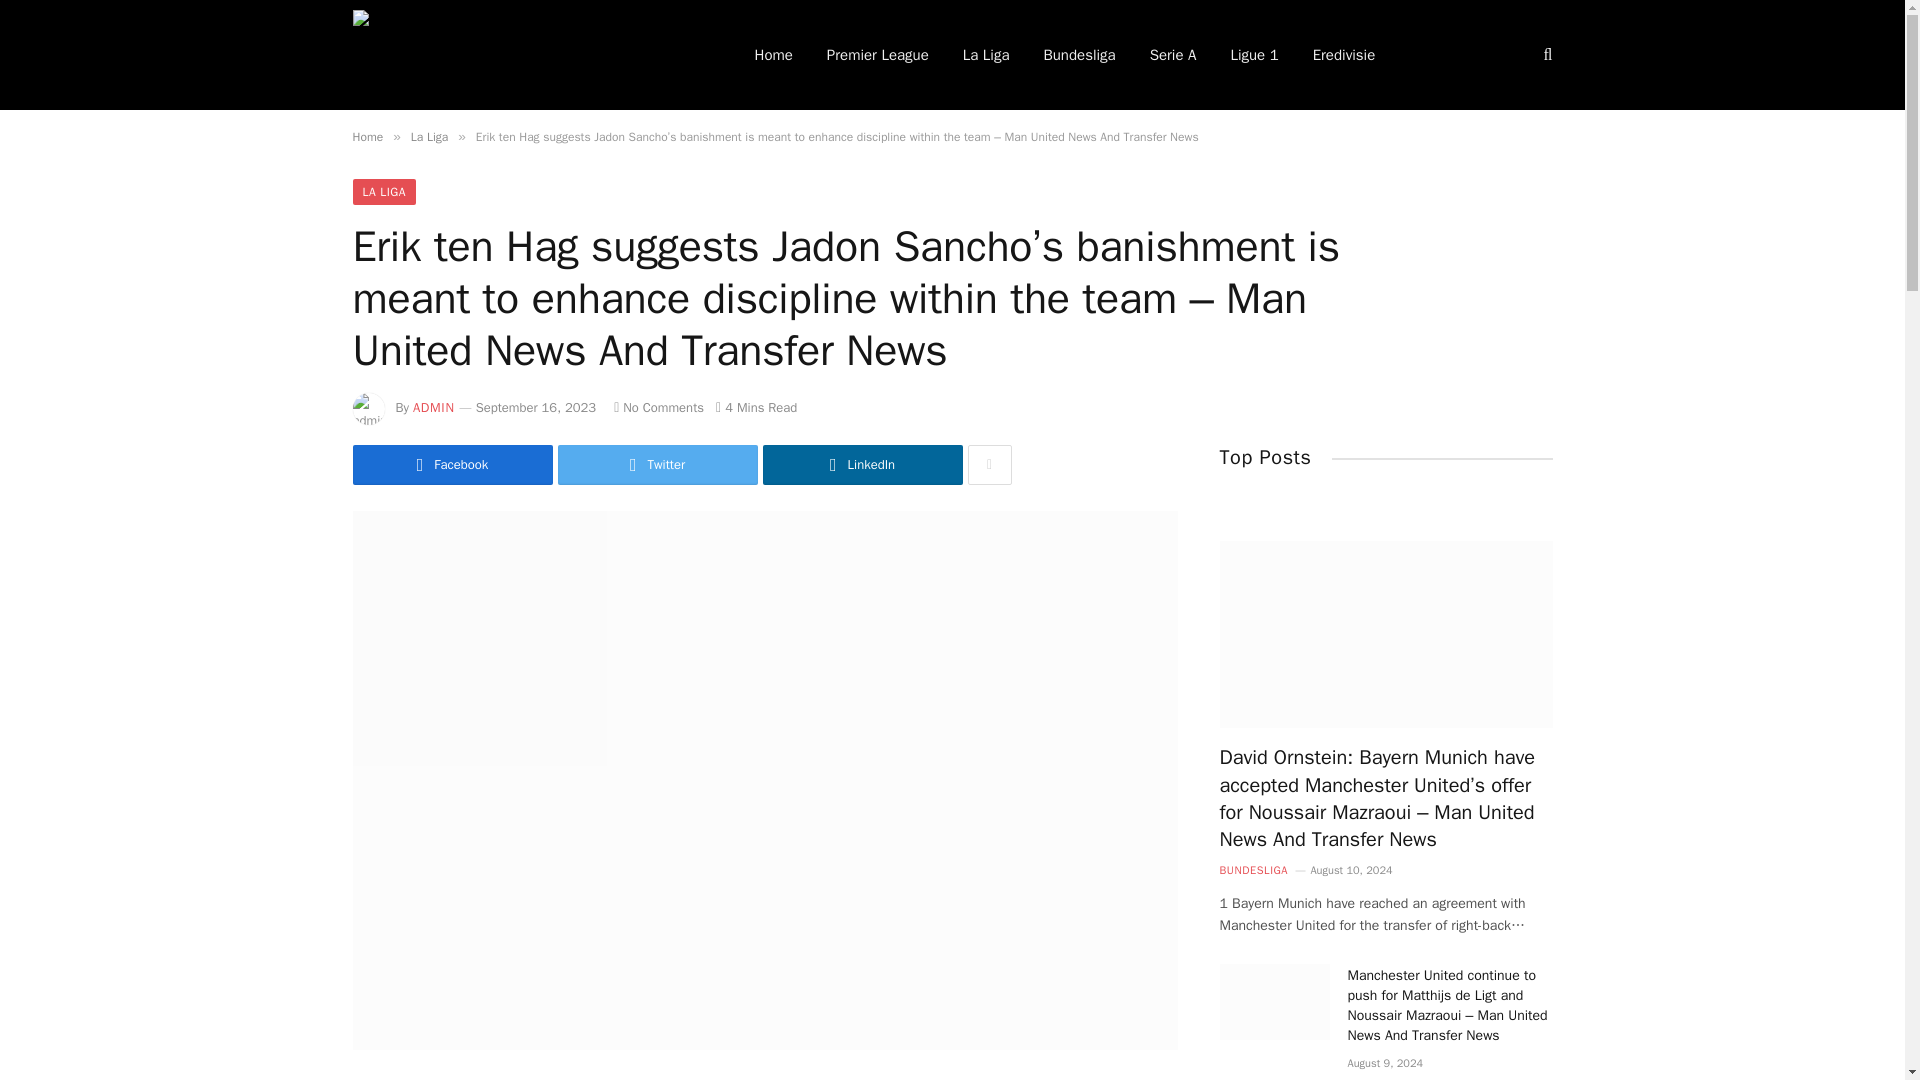 The image size is (1920, 1080). Describe the element at coordinates (452, 464) in the screenshot. I see `Facebook` at that location.